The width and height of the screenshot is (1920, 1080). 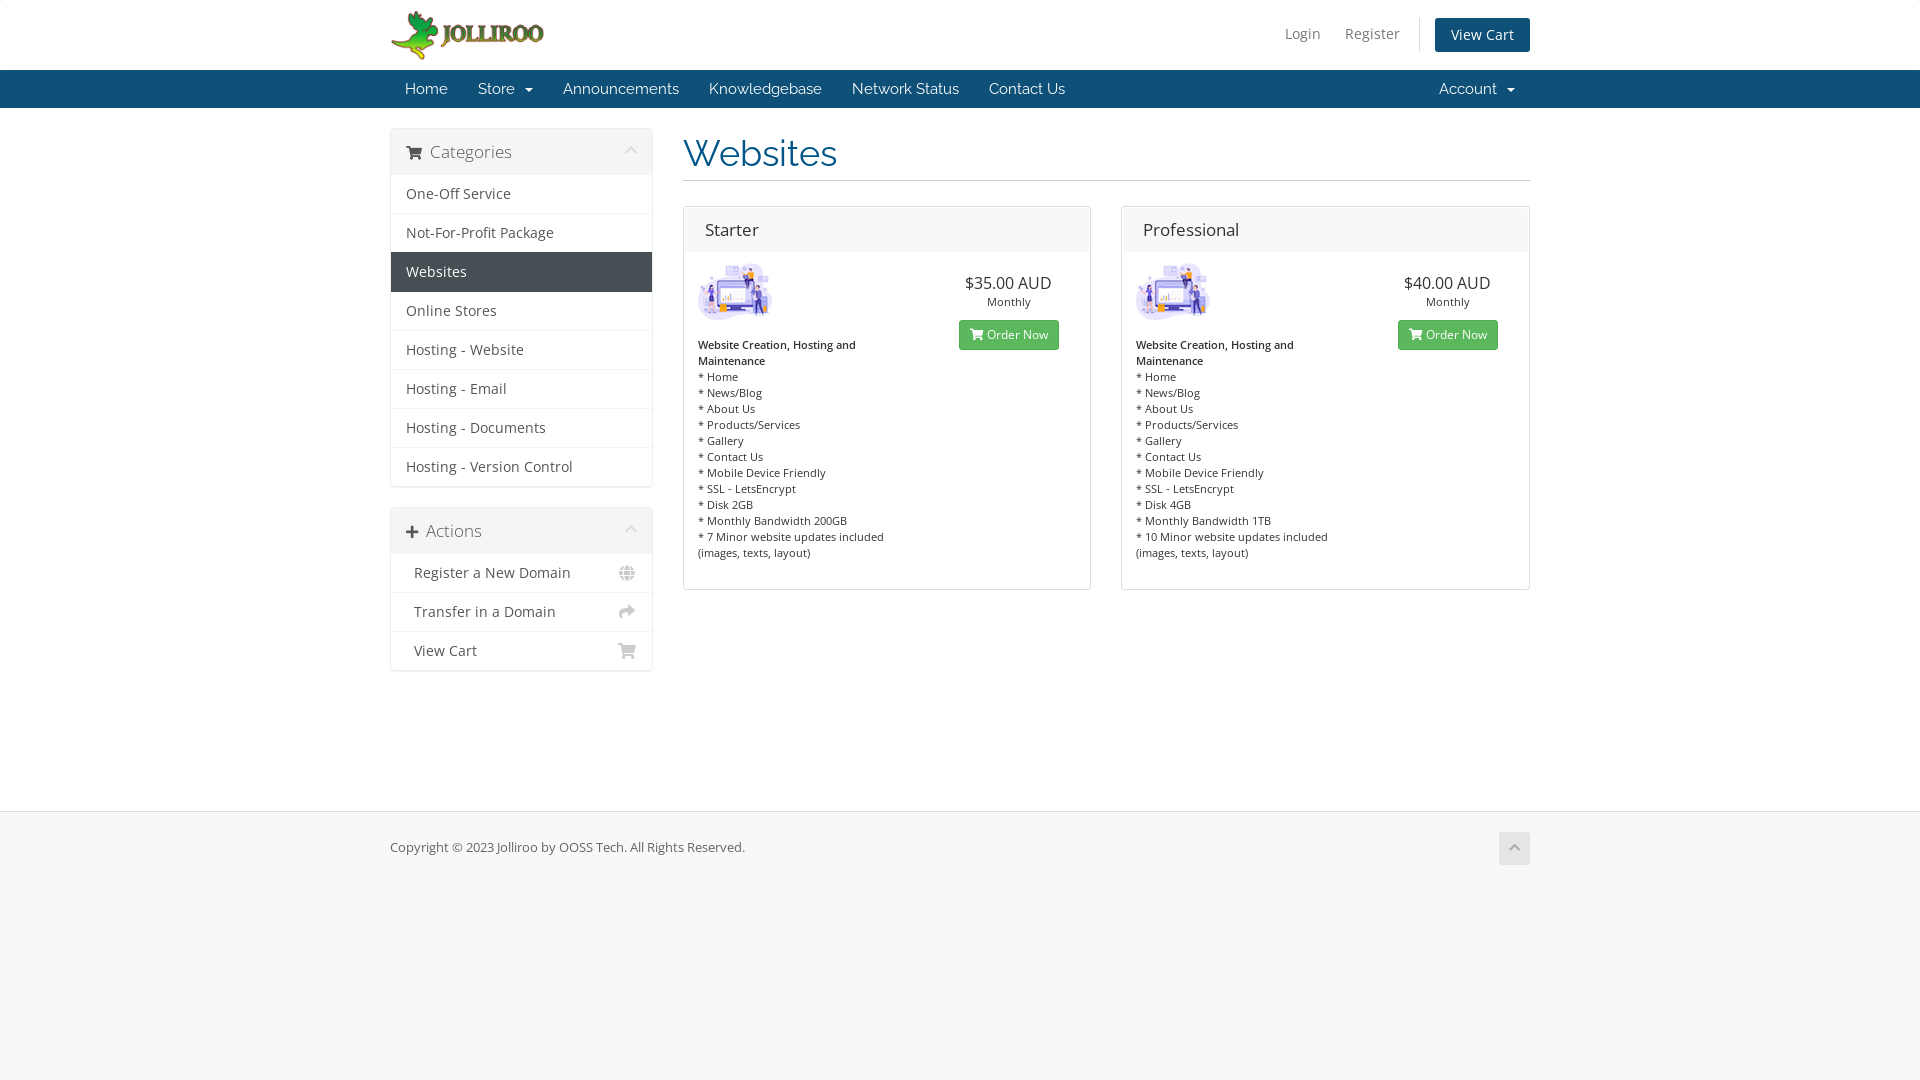 What do you see at coordinates (522, 350) in the screenshot?
I see `Hosting - Website` at bounding box center [522, 350].